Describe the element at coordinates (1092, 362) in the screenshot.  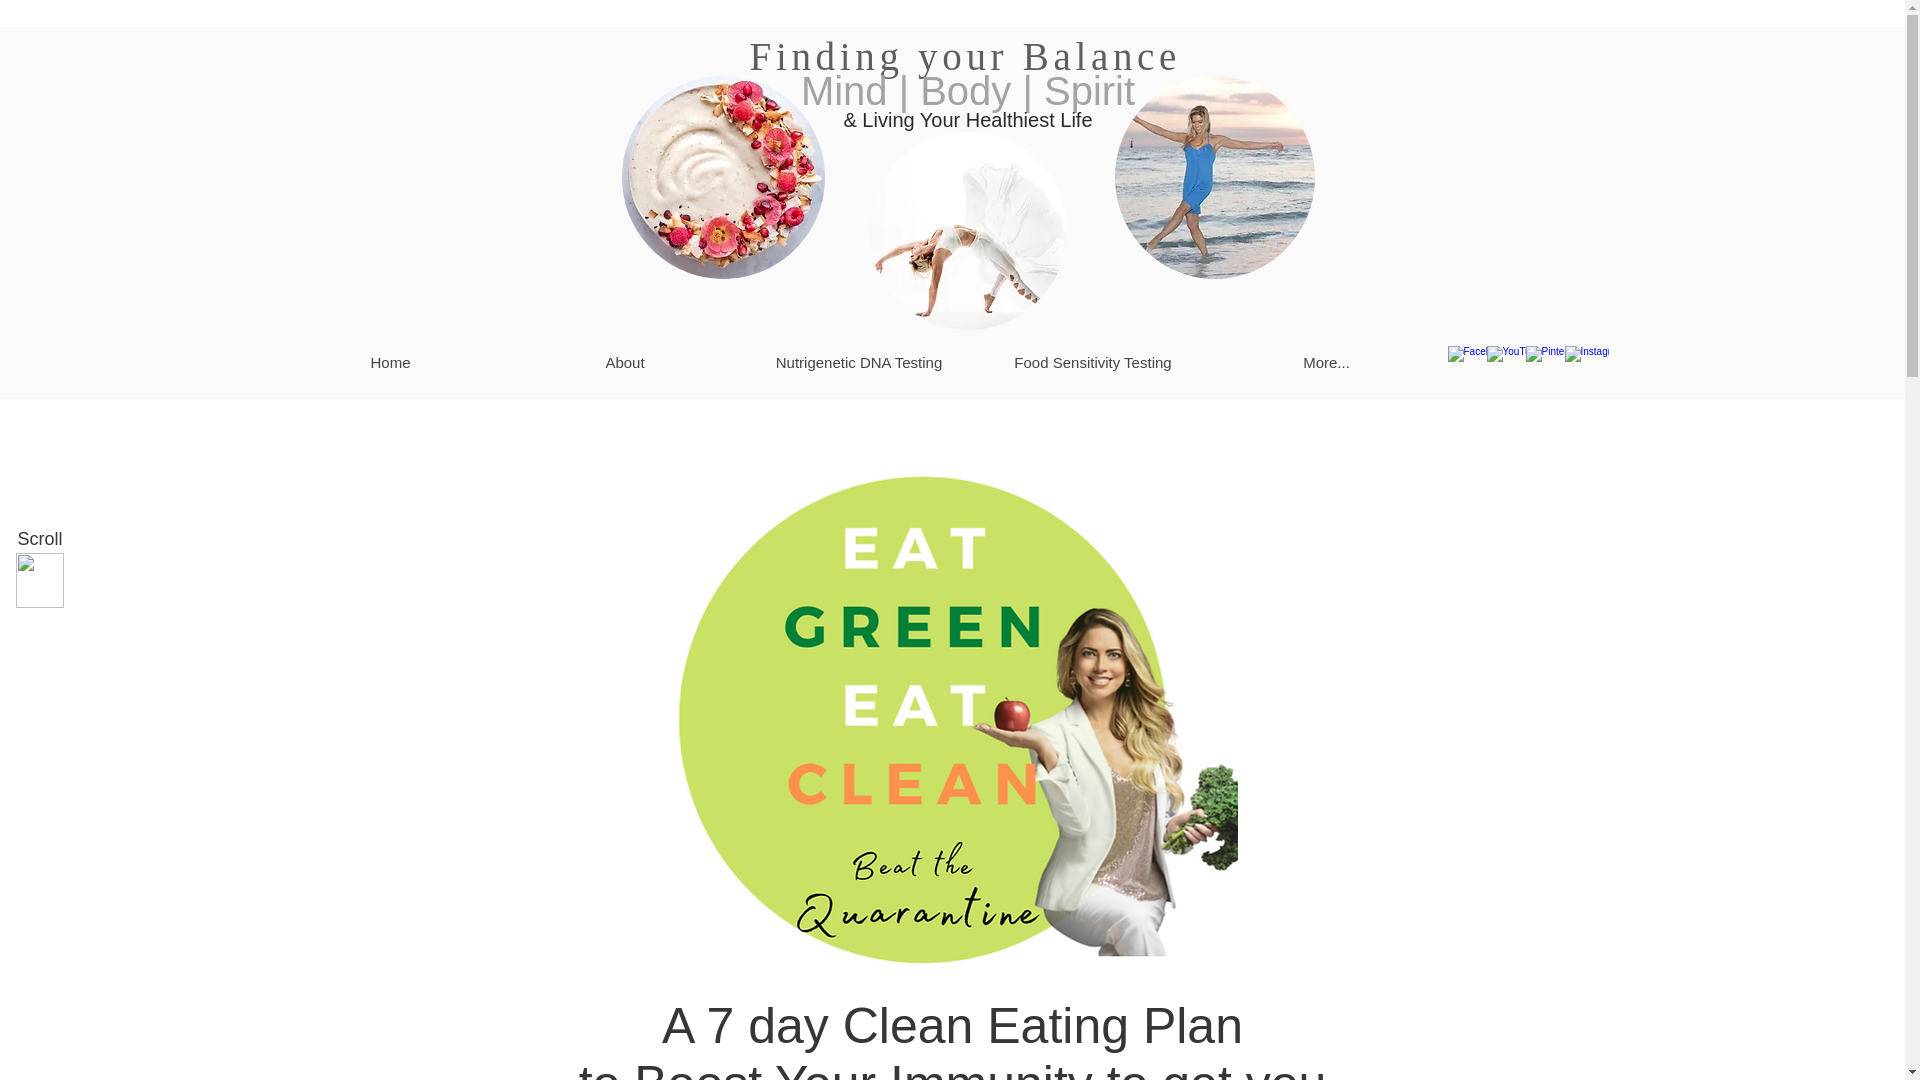
I see `Food Sensitivity Testing` at that location.